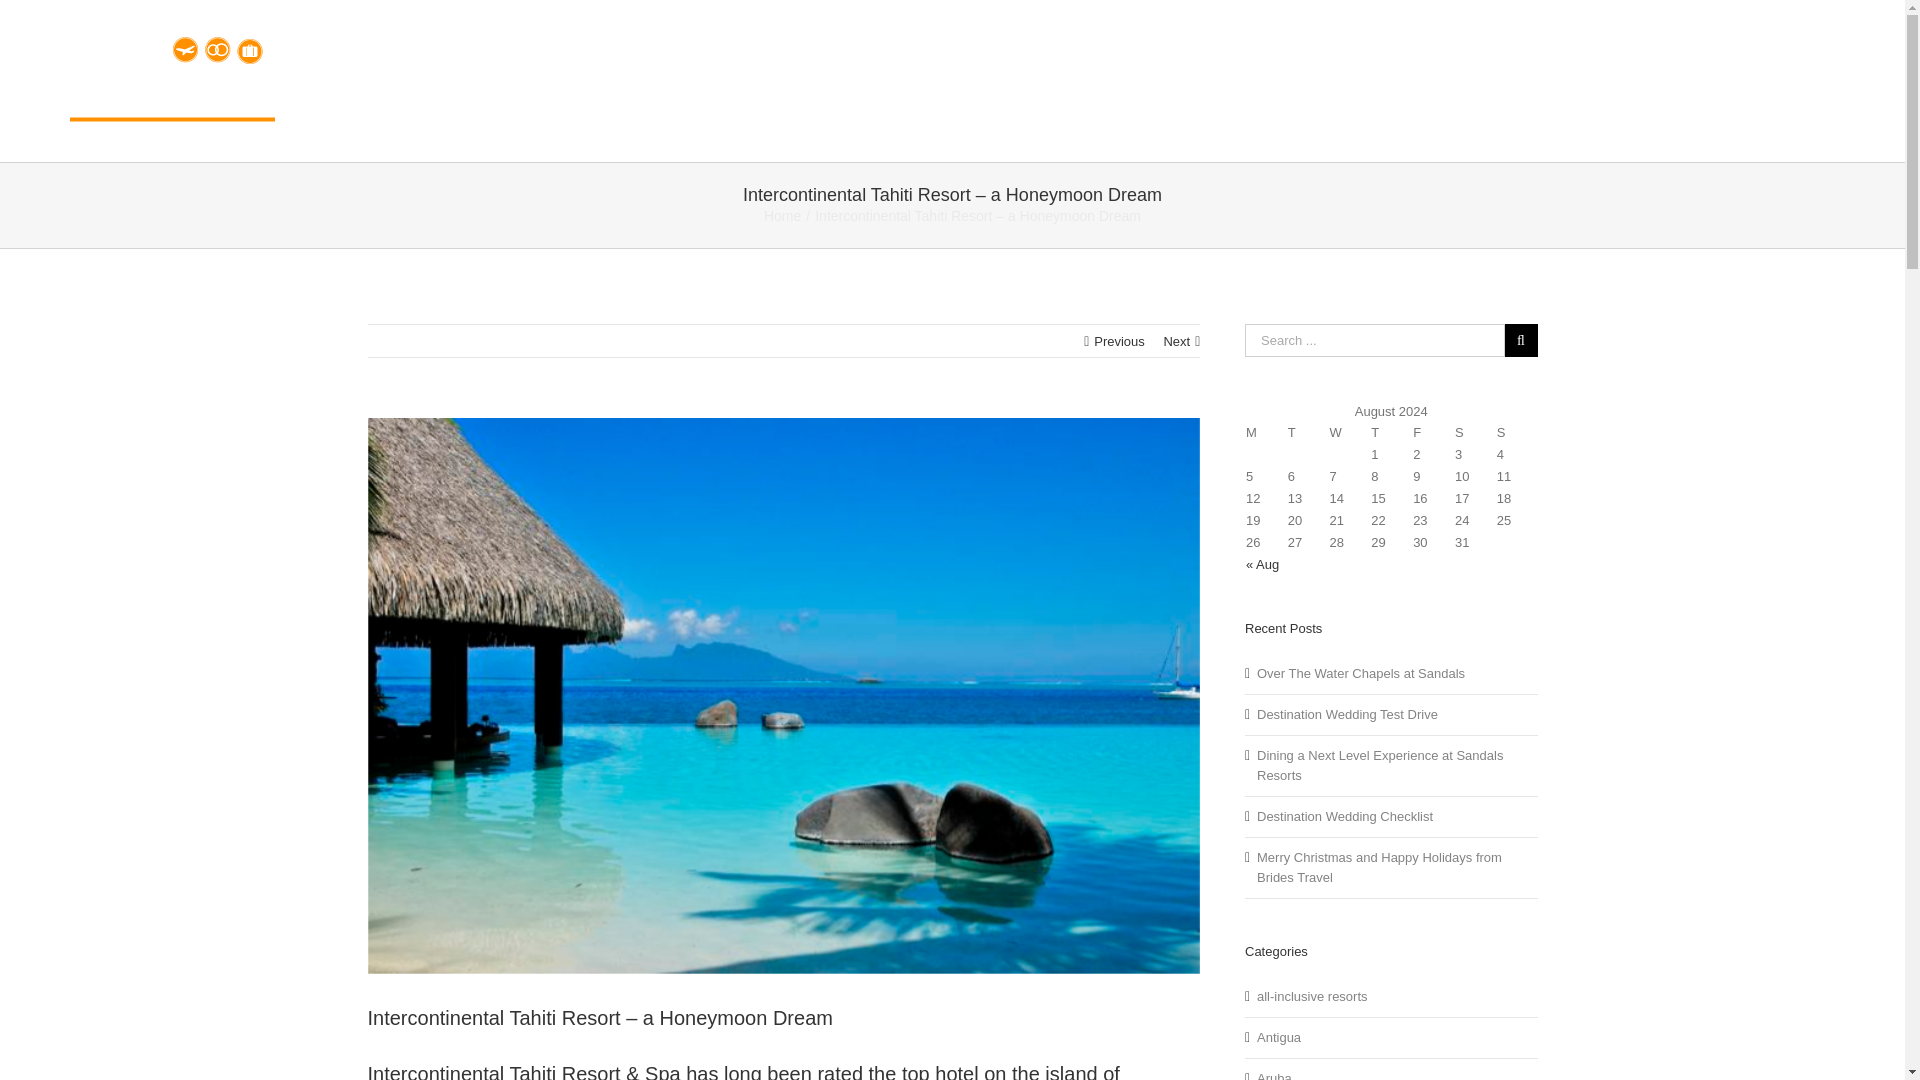  What do you see at coordinates (1307, 432) in the screenshot?
I see `Tuesday` at bounding box center [1307, 432].